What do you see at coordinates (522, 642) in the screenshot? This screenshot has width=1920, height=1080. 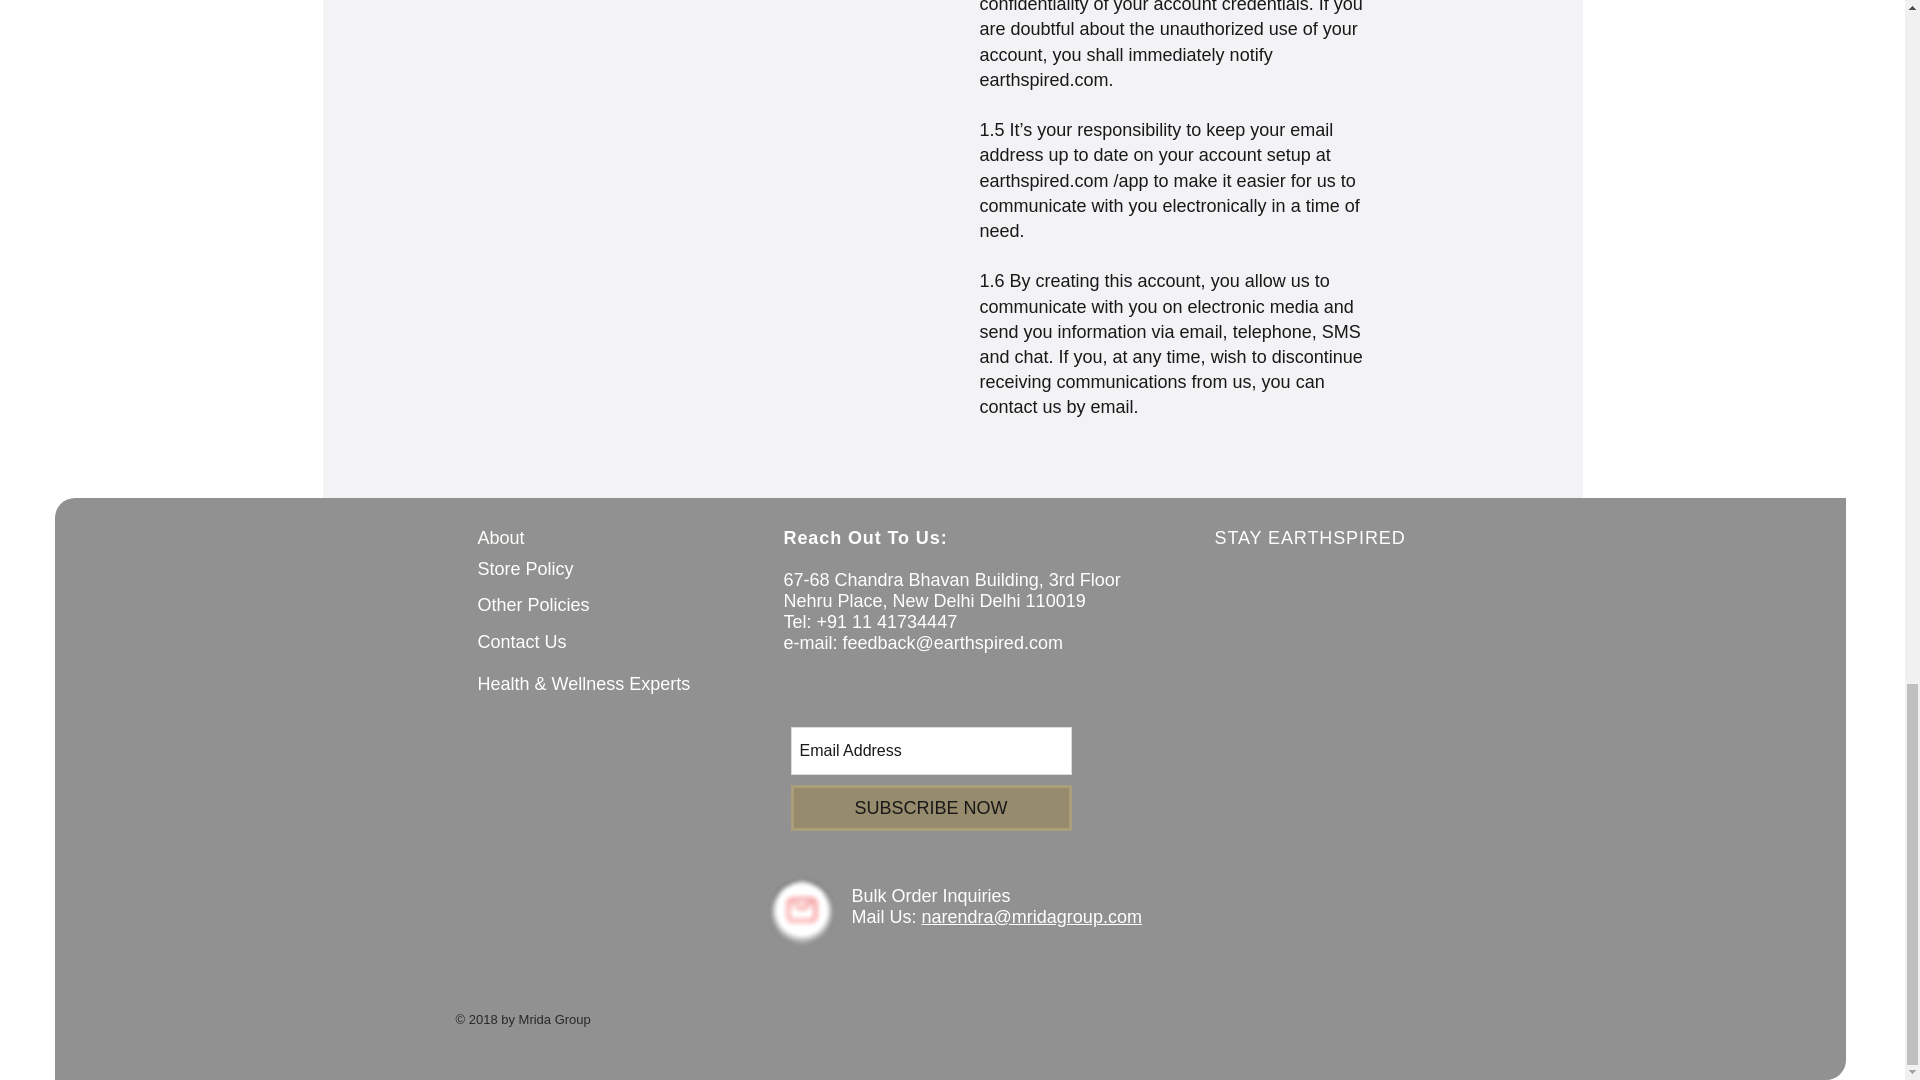 I see `Contact Us` at bounding box center [522, 642].